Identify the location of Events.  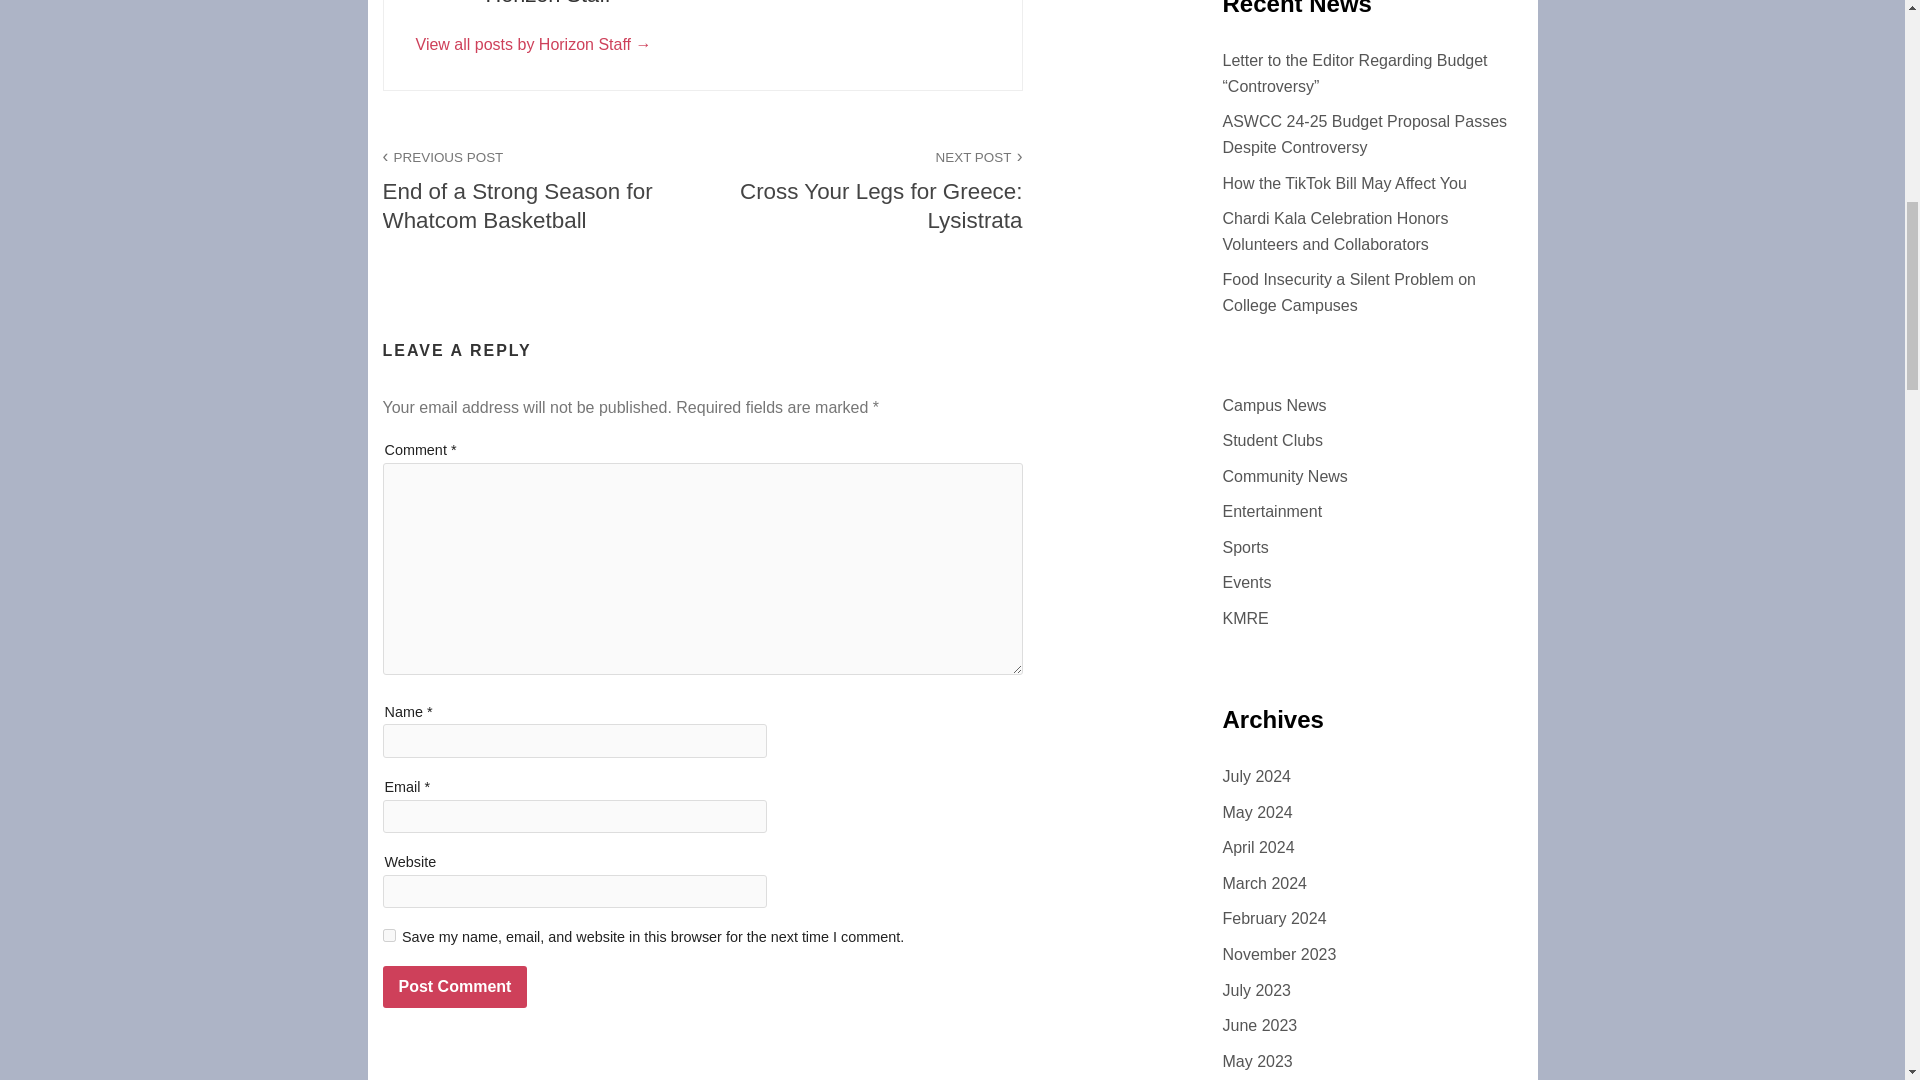
(534, 44).